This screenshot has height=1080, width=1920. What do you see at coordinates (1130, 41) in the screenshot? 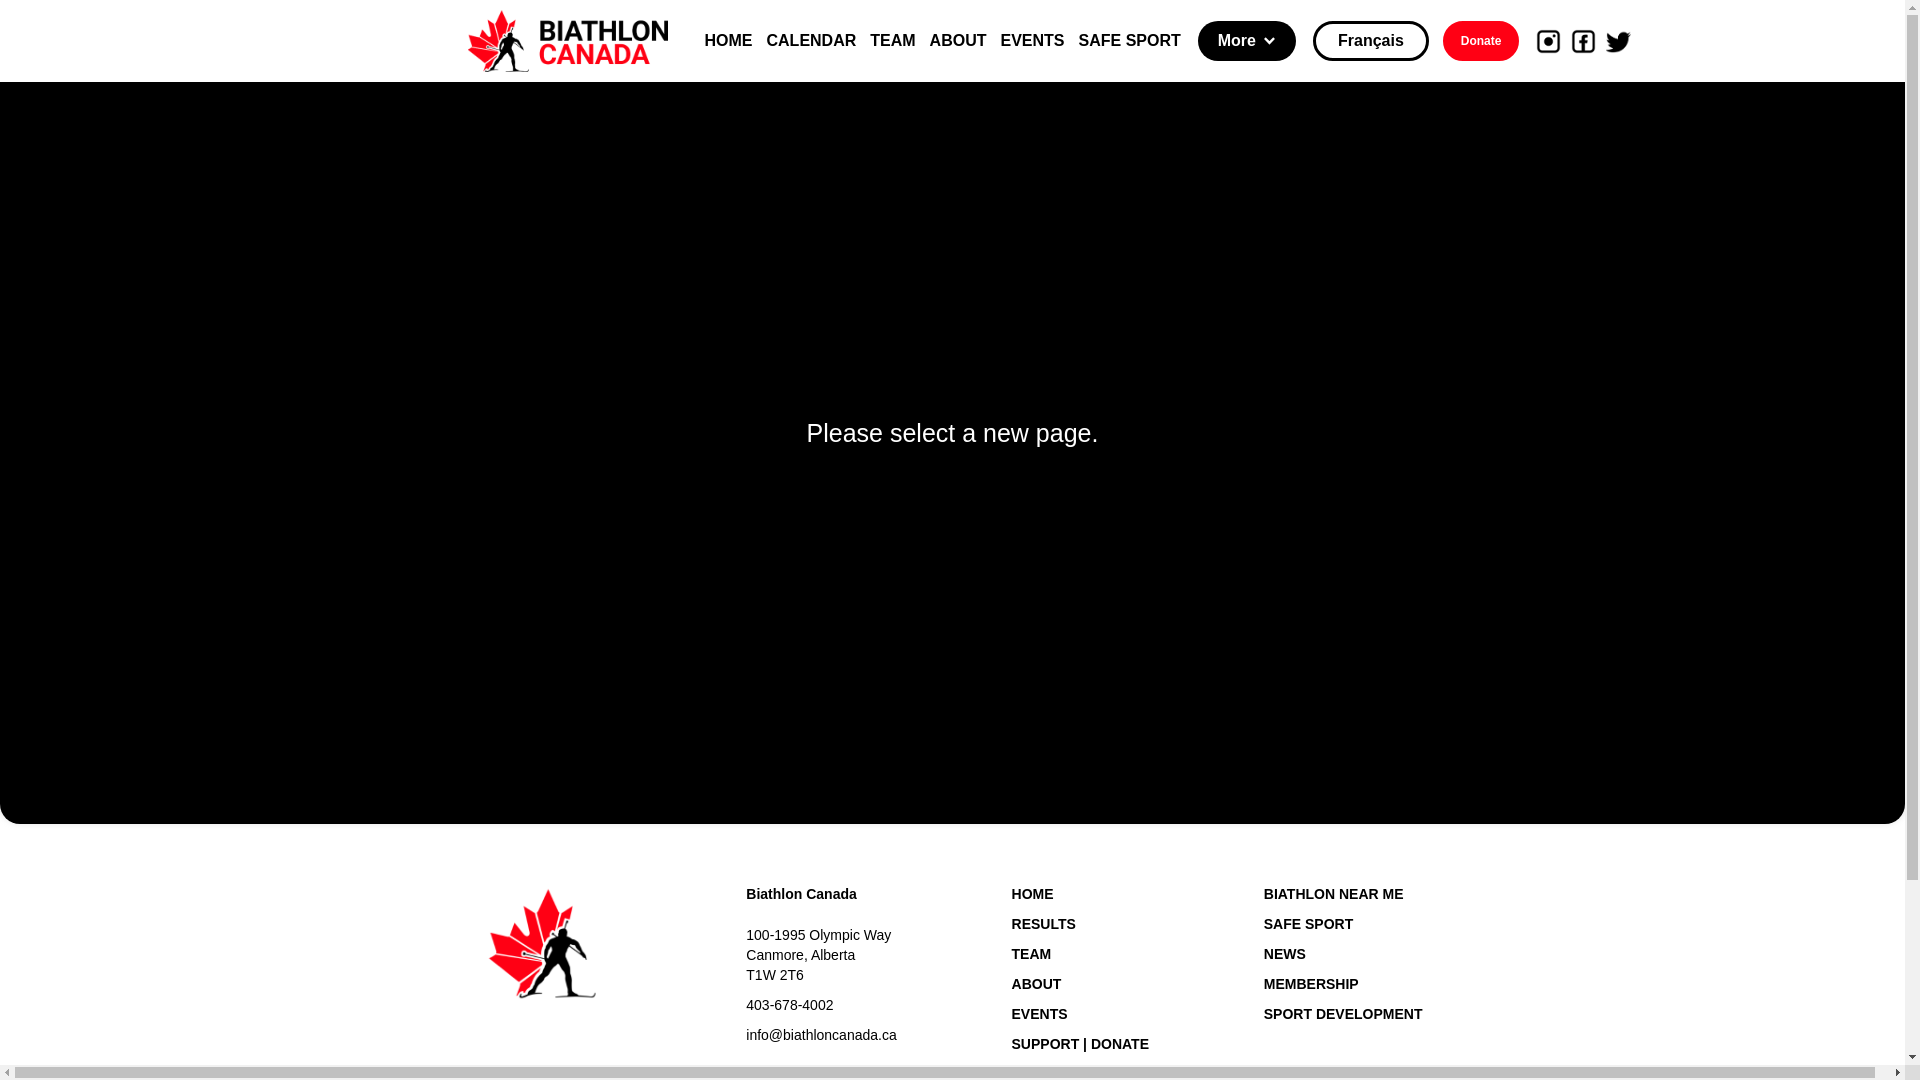
I see `SAFE SPORT` at bounding box center [1130, 41].